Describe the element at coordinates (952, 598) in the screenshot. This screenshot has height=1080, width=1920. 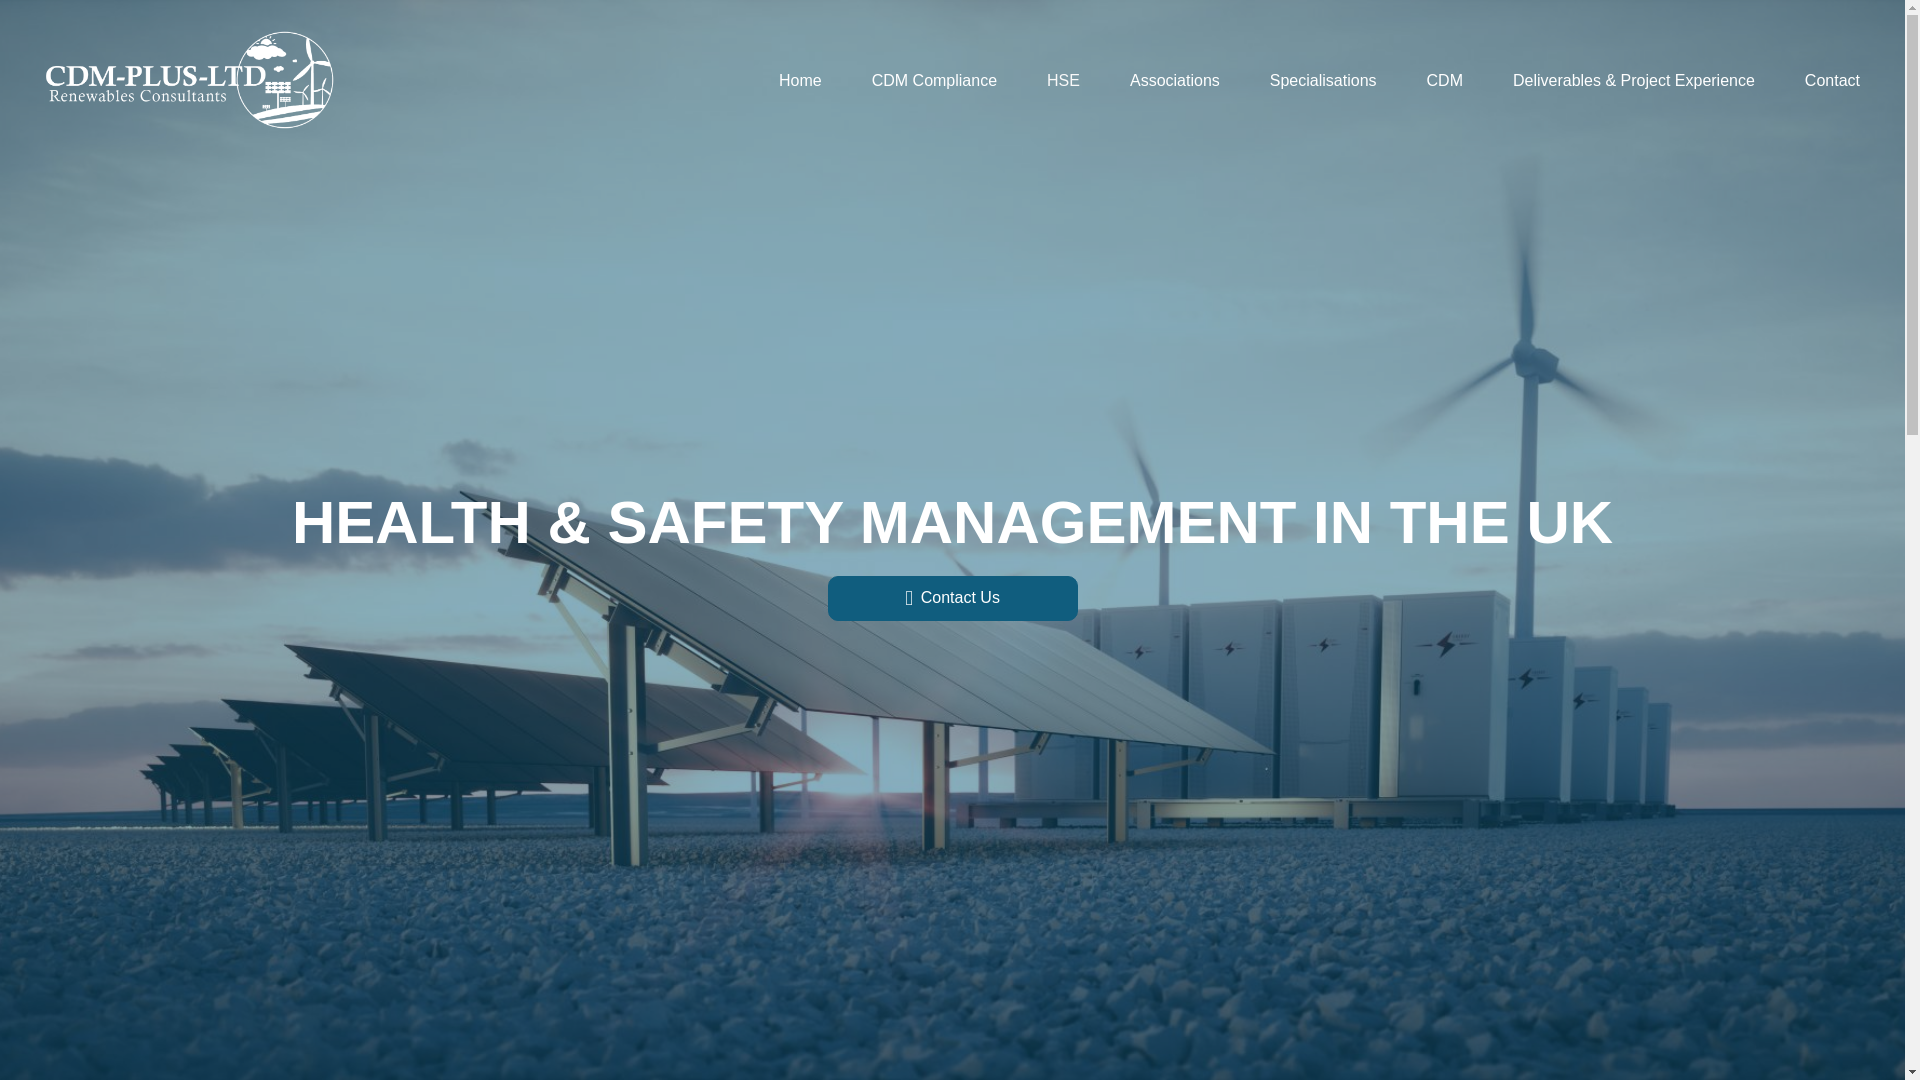
I see `Contact Us` at that location.